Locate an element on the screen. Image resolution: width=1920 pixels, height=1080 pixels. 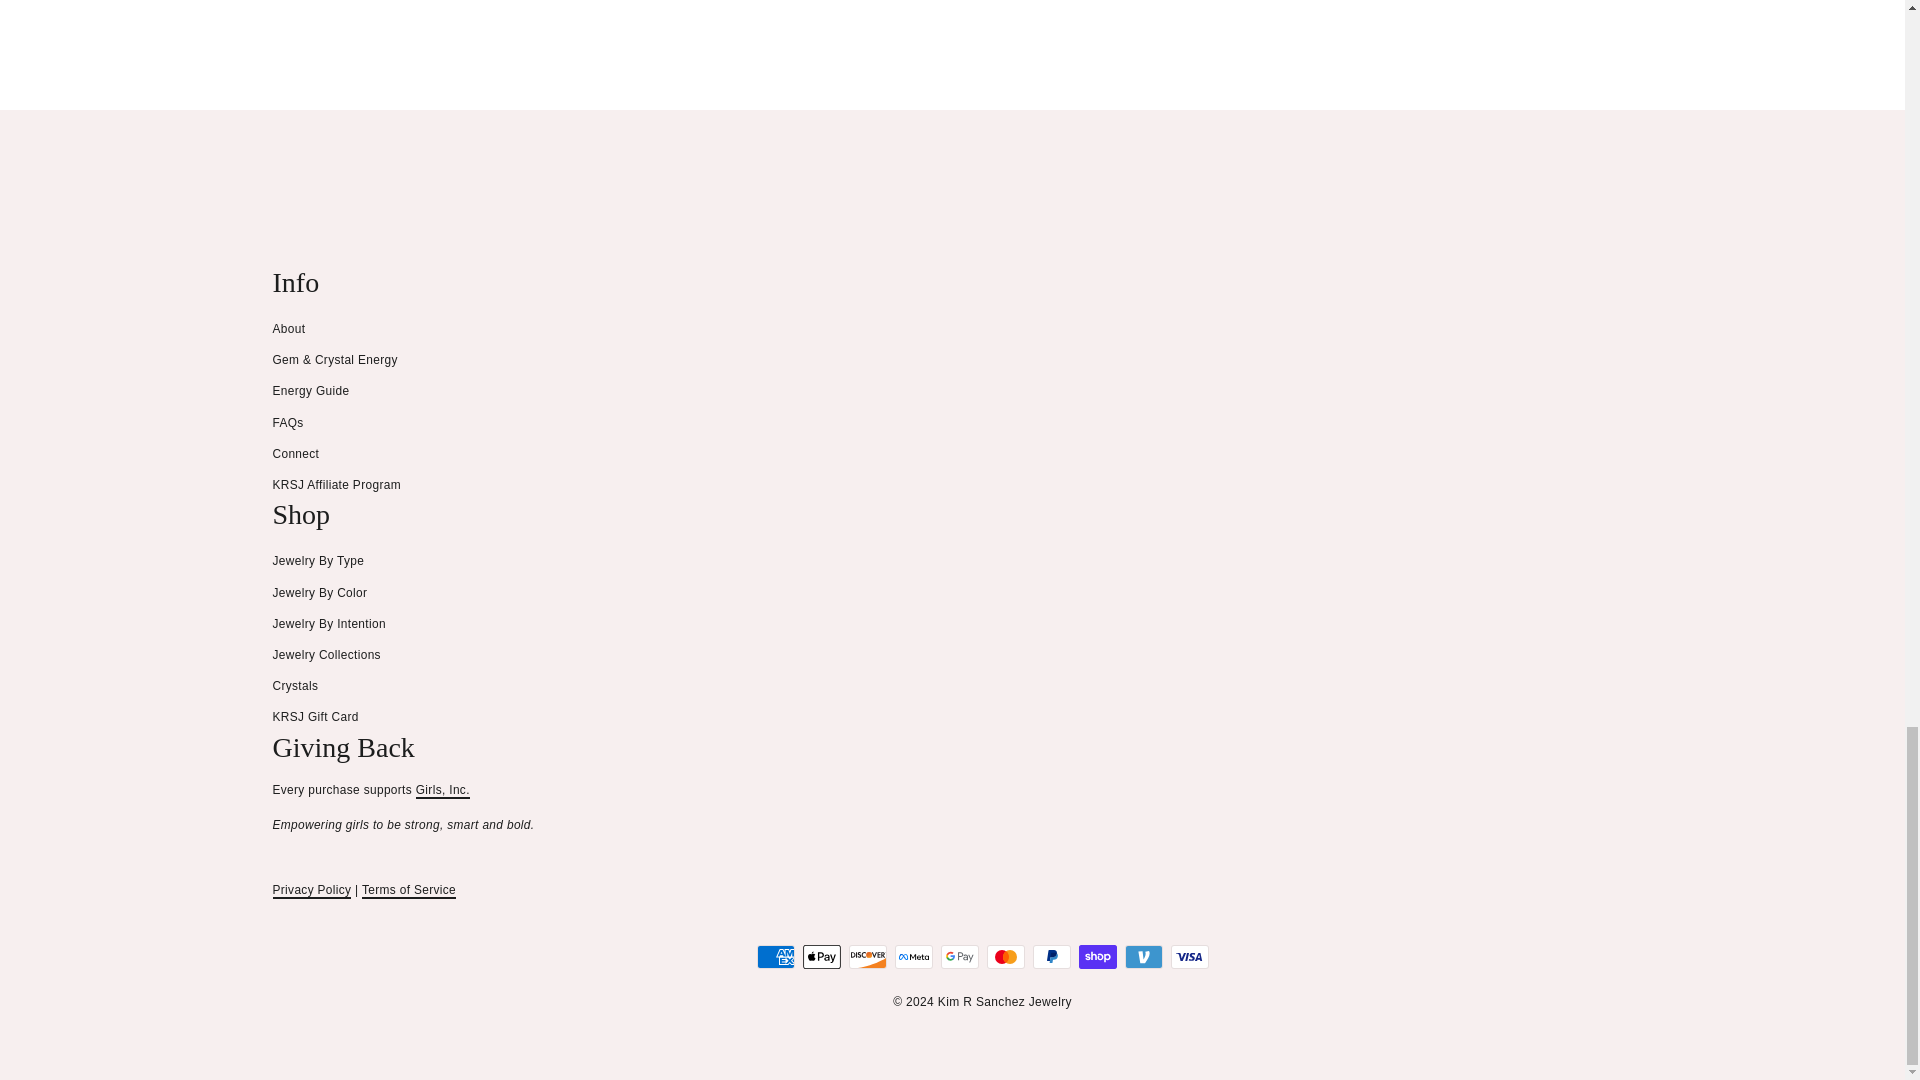
Apple Pay is located at coordinates (821, 956).